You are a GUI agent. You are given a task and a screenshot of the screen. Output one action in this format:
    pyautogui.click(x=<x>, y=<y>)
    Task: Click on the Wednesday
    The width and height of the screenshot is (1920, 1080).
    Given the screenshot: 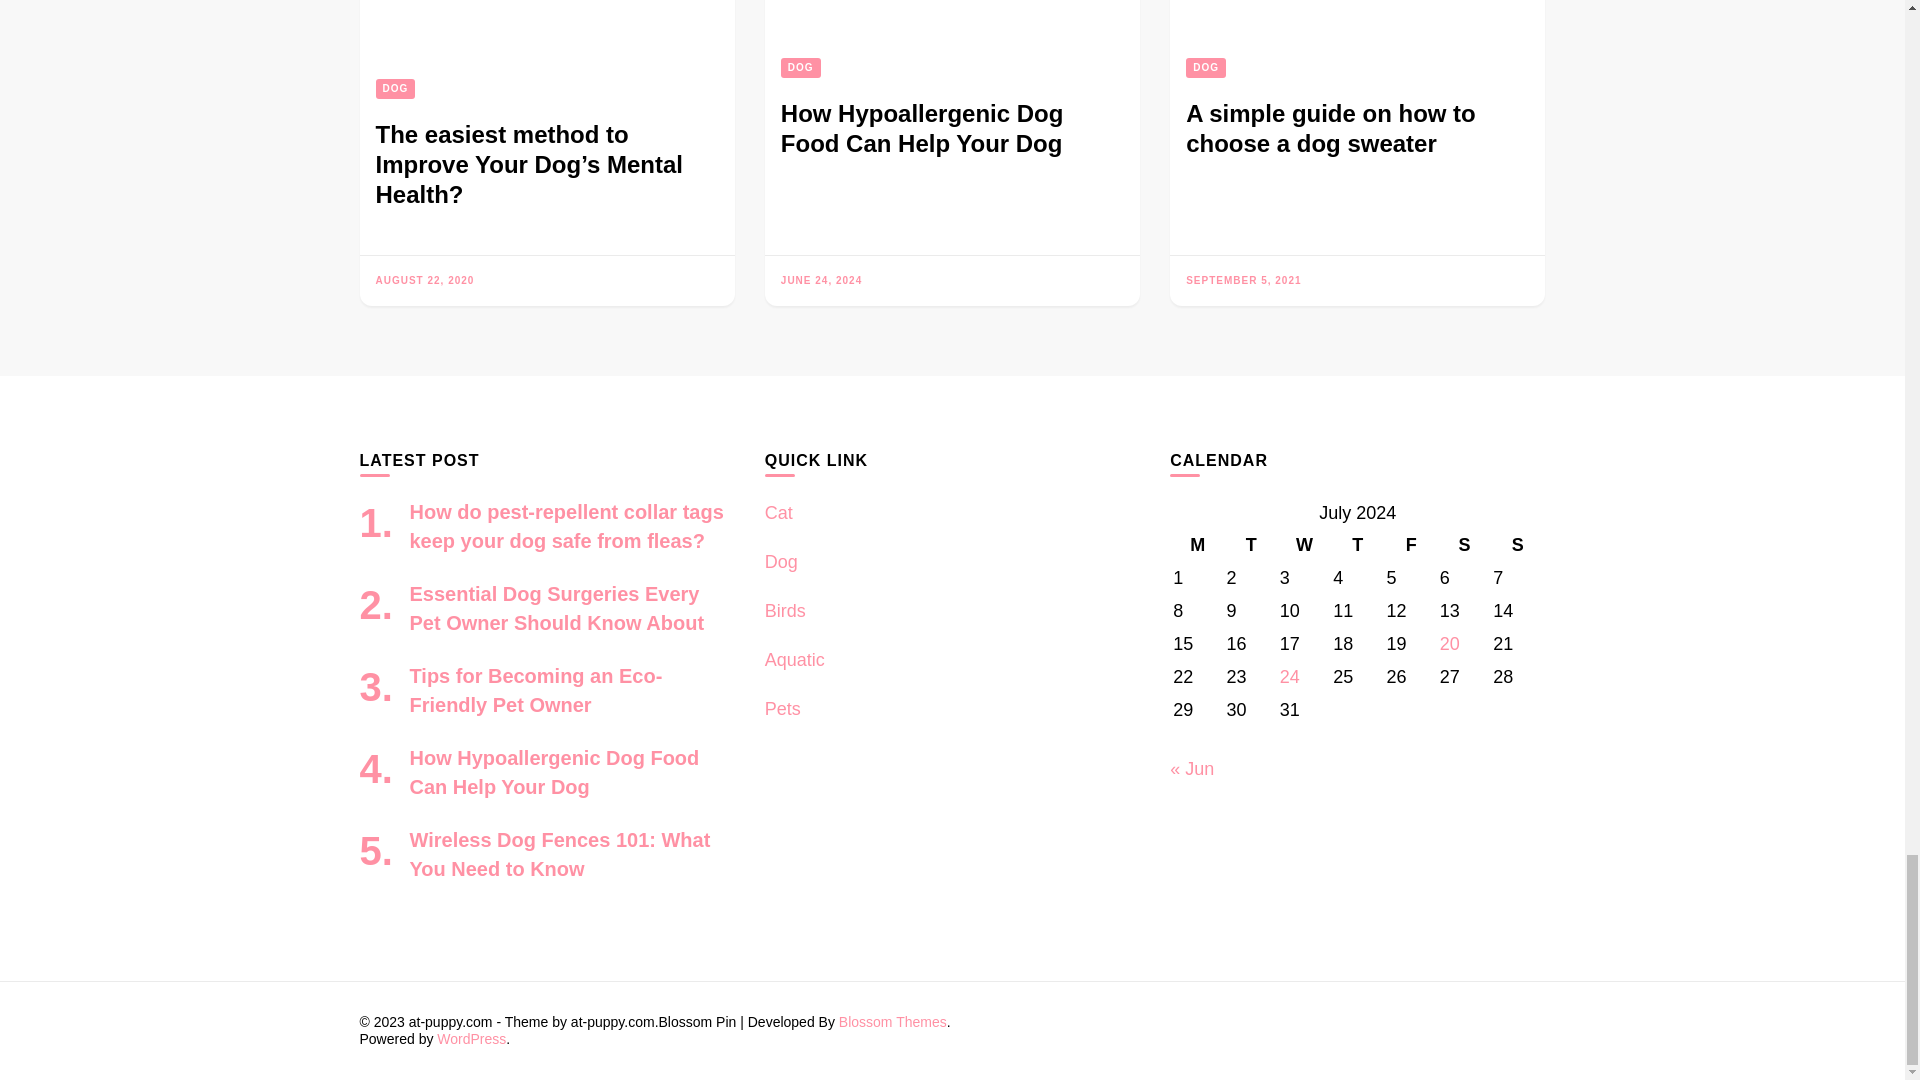 What is the action you would take?
    pyautogui.click(x=1304, y=545)
    